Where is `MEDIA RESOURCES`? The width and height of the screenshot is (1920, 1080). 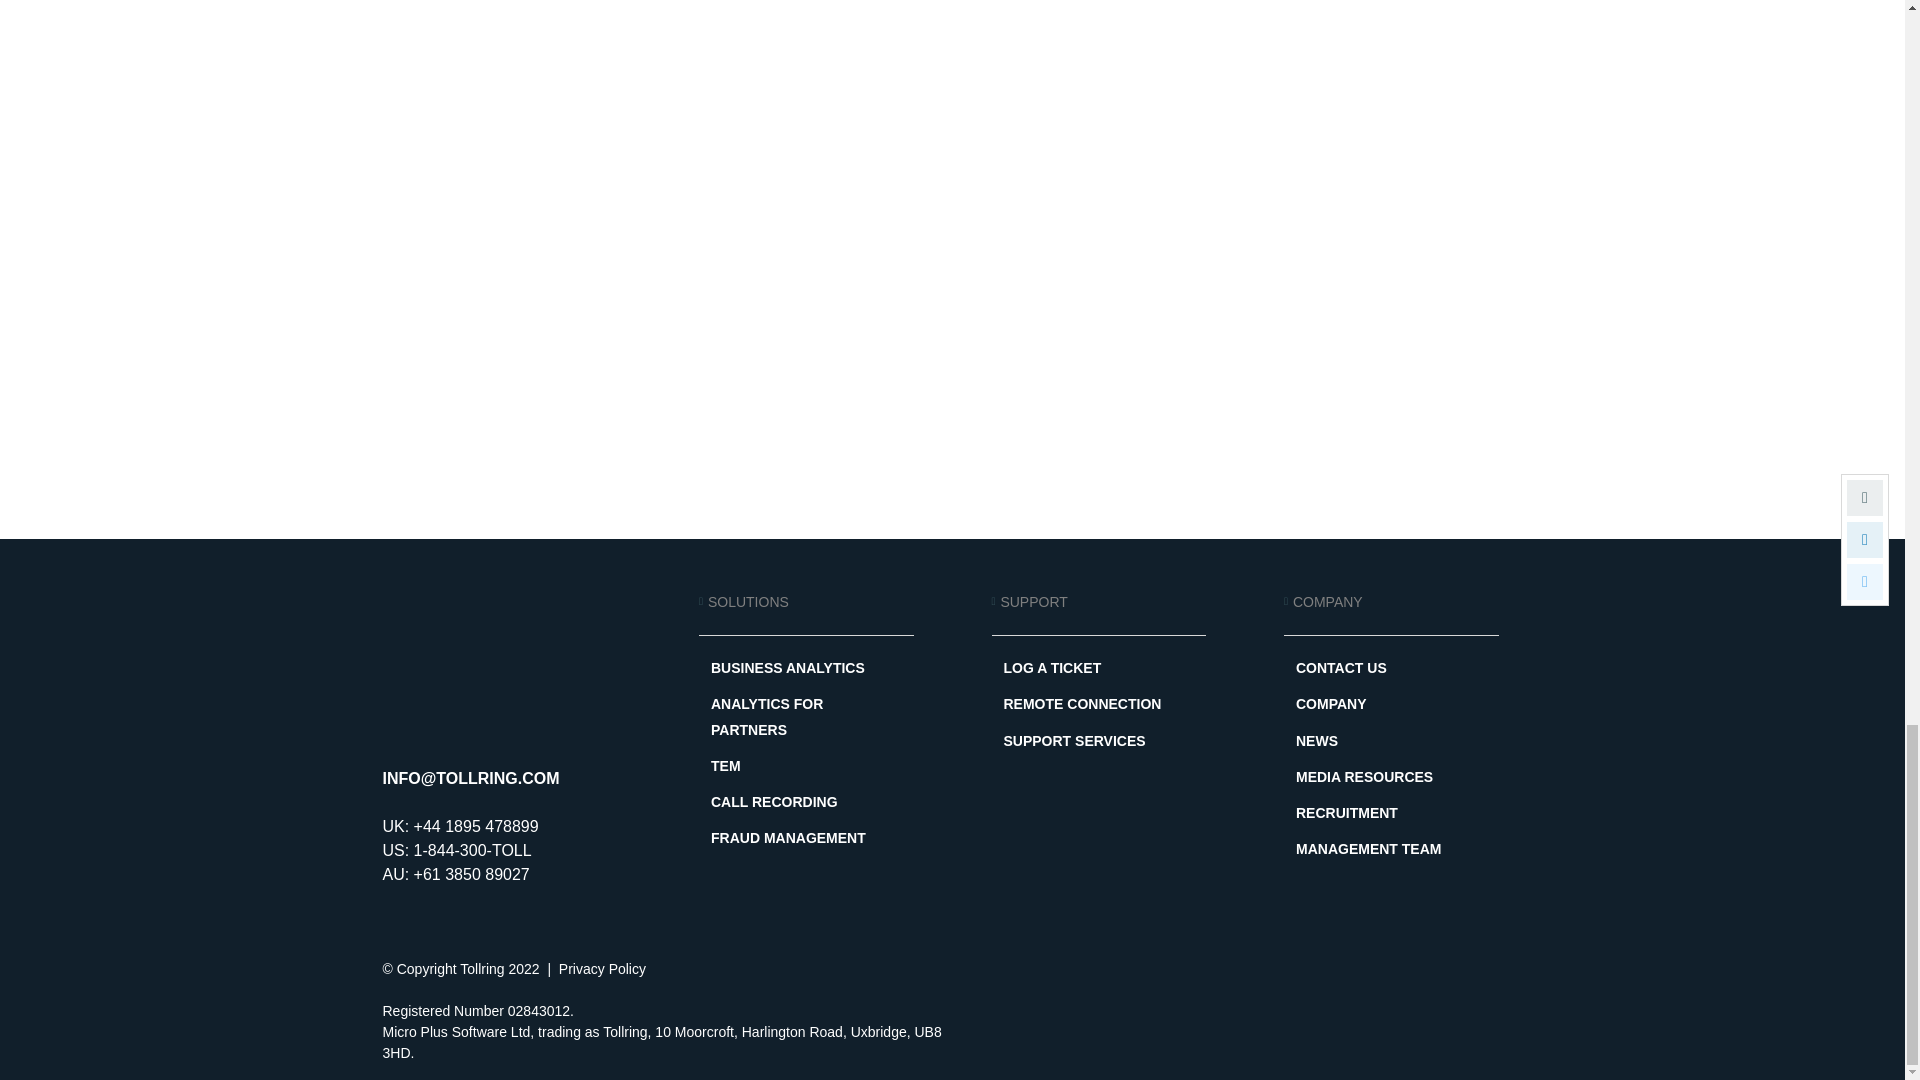
MEDIA RESOURCES is located at coordinates (1392, 776).